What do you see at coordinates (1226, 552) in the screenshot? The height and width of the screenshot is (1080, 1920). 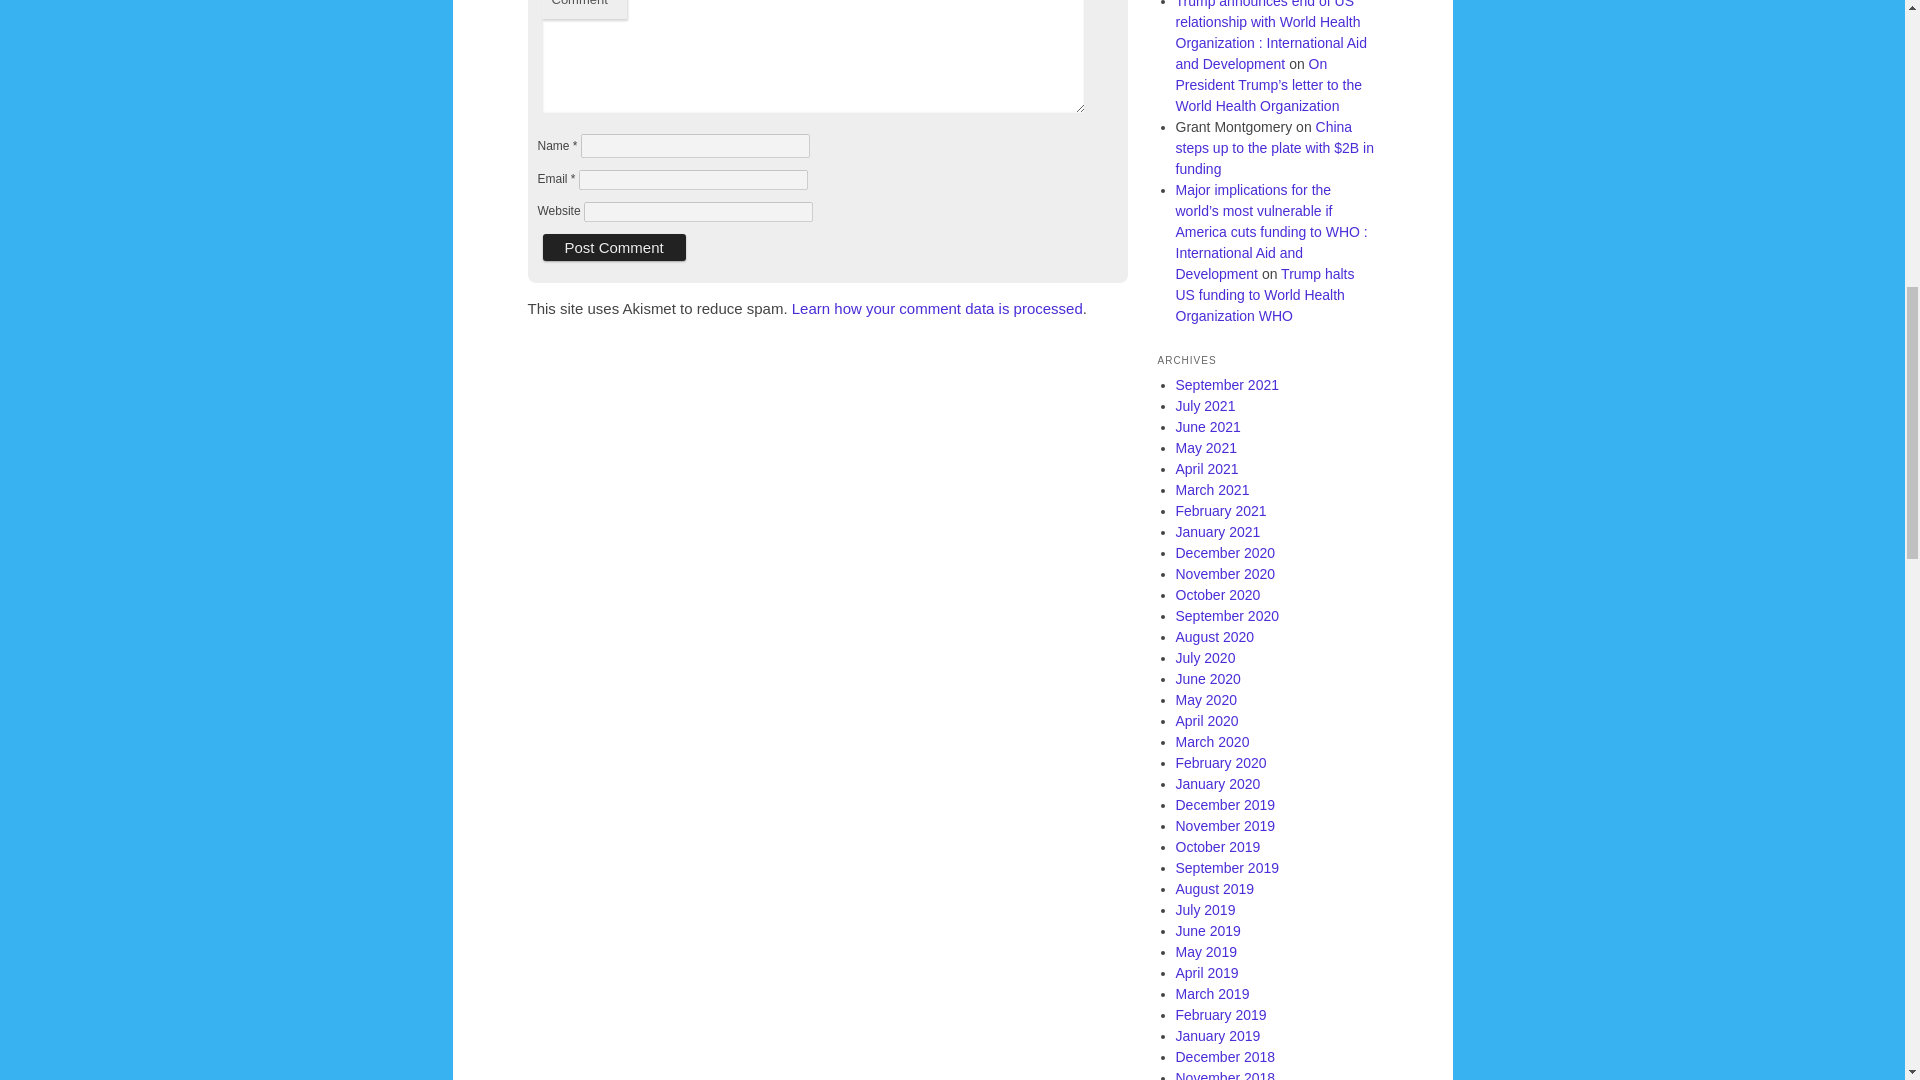 I see `December 2020` at bounding box center [1226, 552].